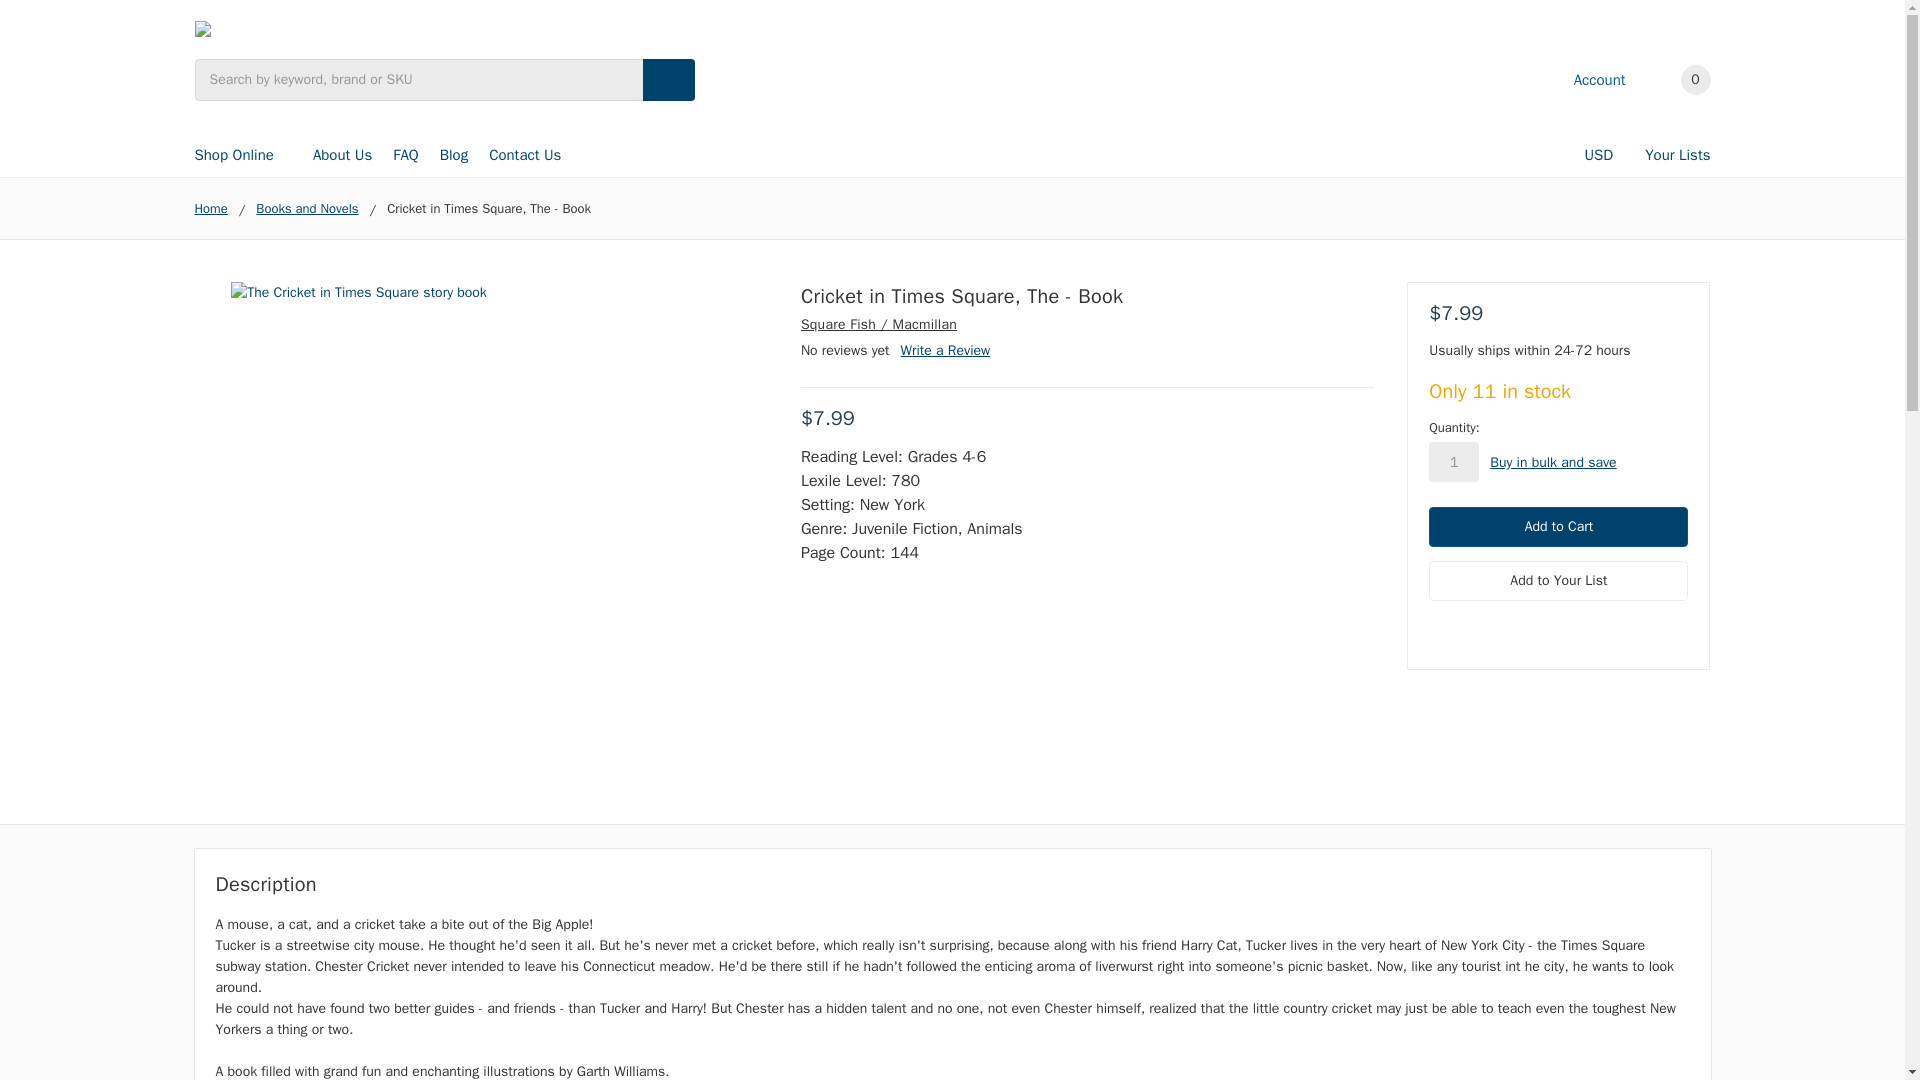 Image resolution: width=1920 pixels, height=1080 pixels. What do you see at coordinates (1453, 461) in the screenshot?
I see `1` at bounding box center [1453, 461].